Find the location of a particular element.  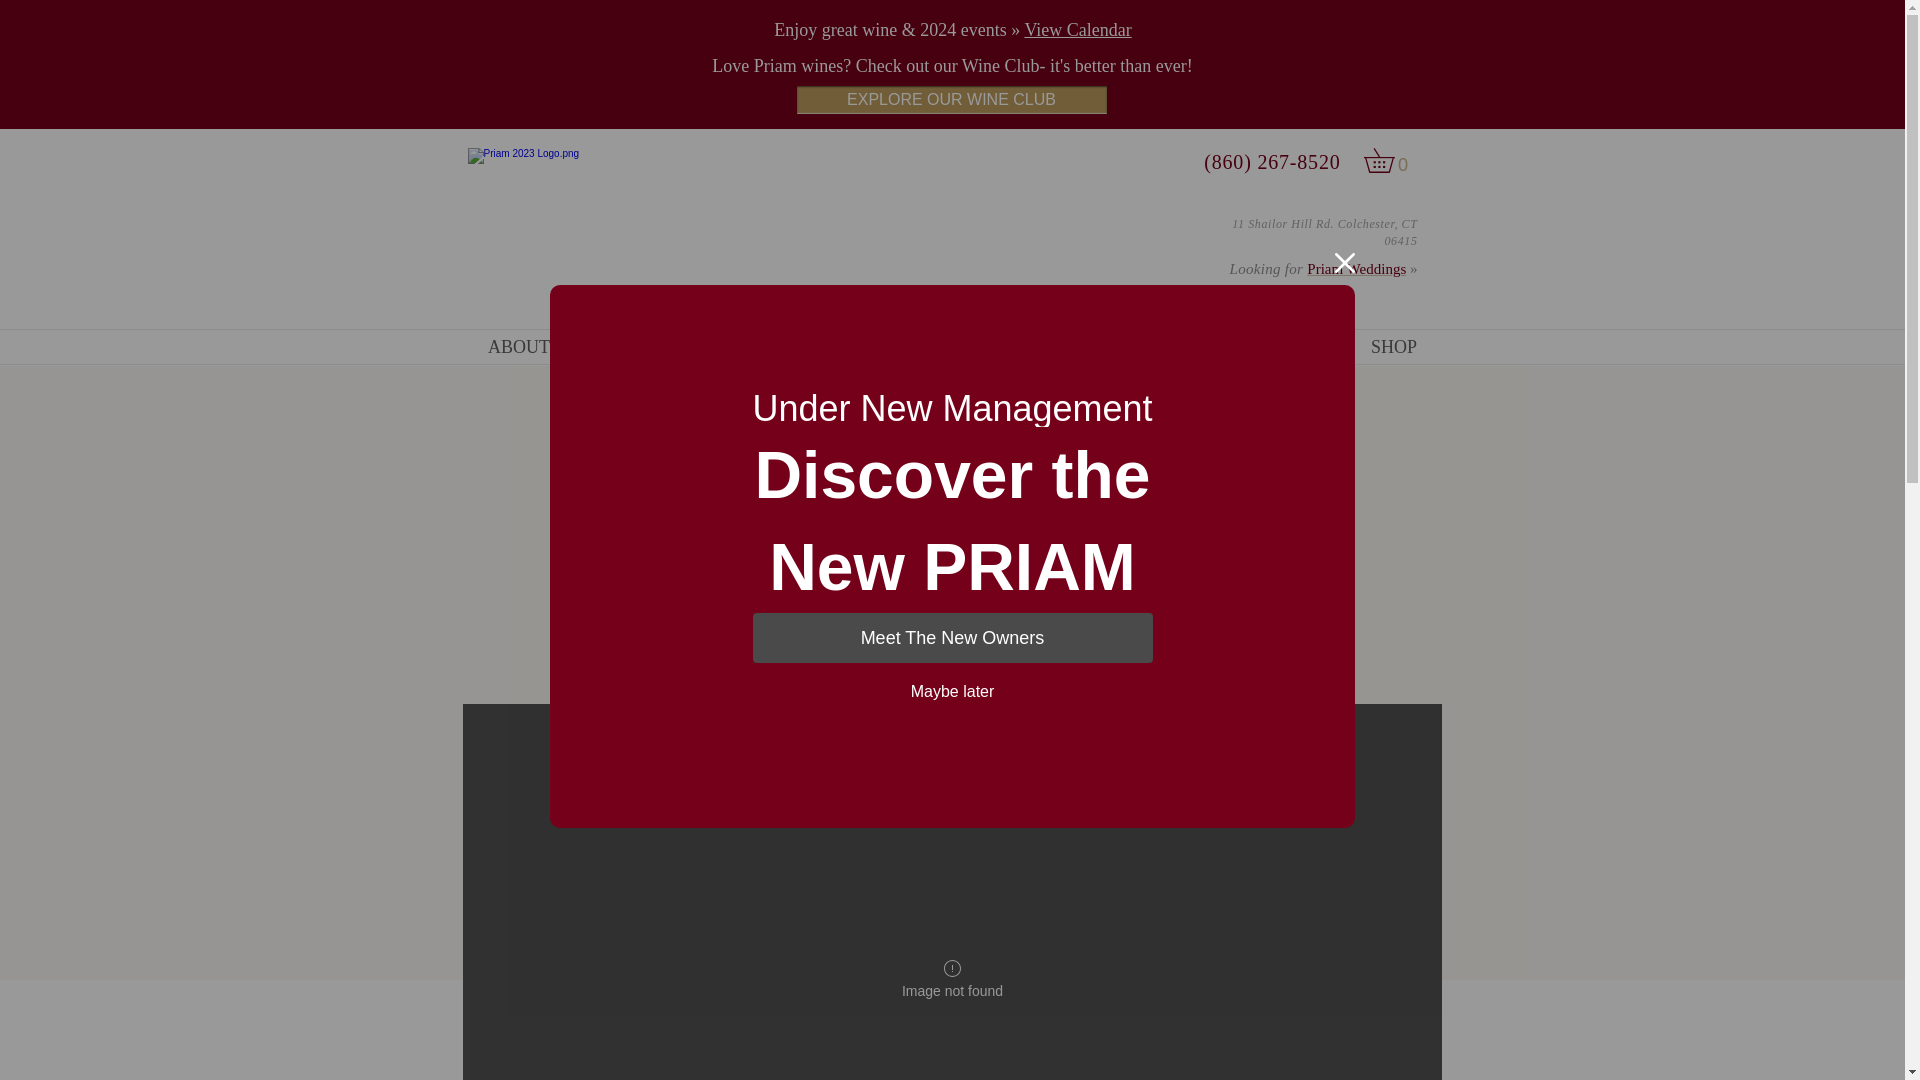

EXPLORE OUR WINE CLUB is located at coordinates (950, 100).